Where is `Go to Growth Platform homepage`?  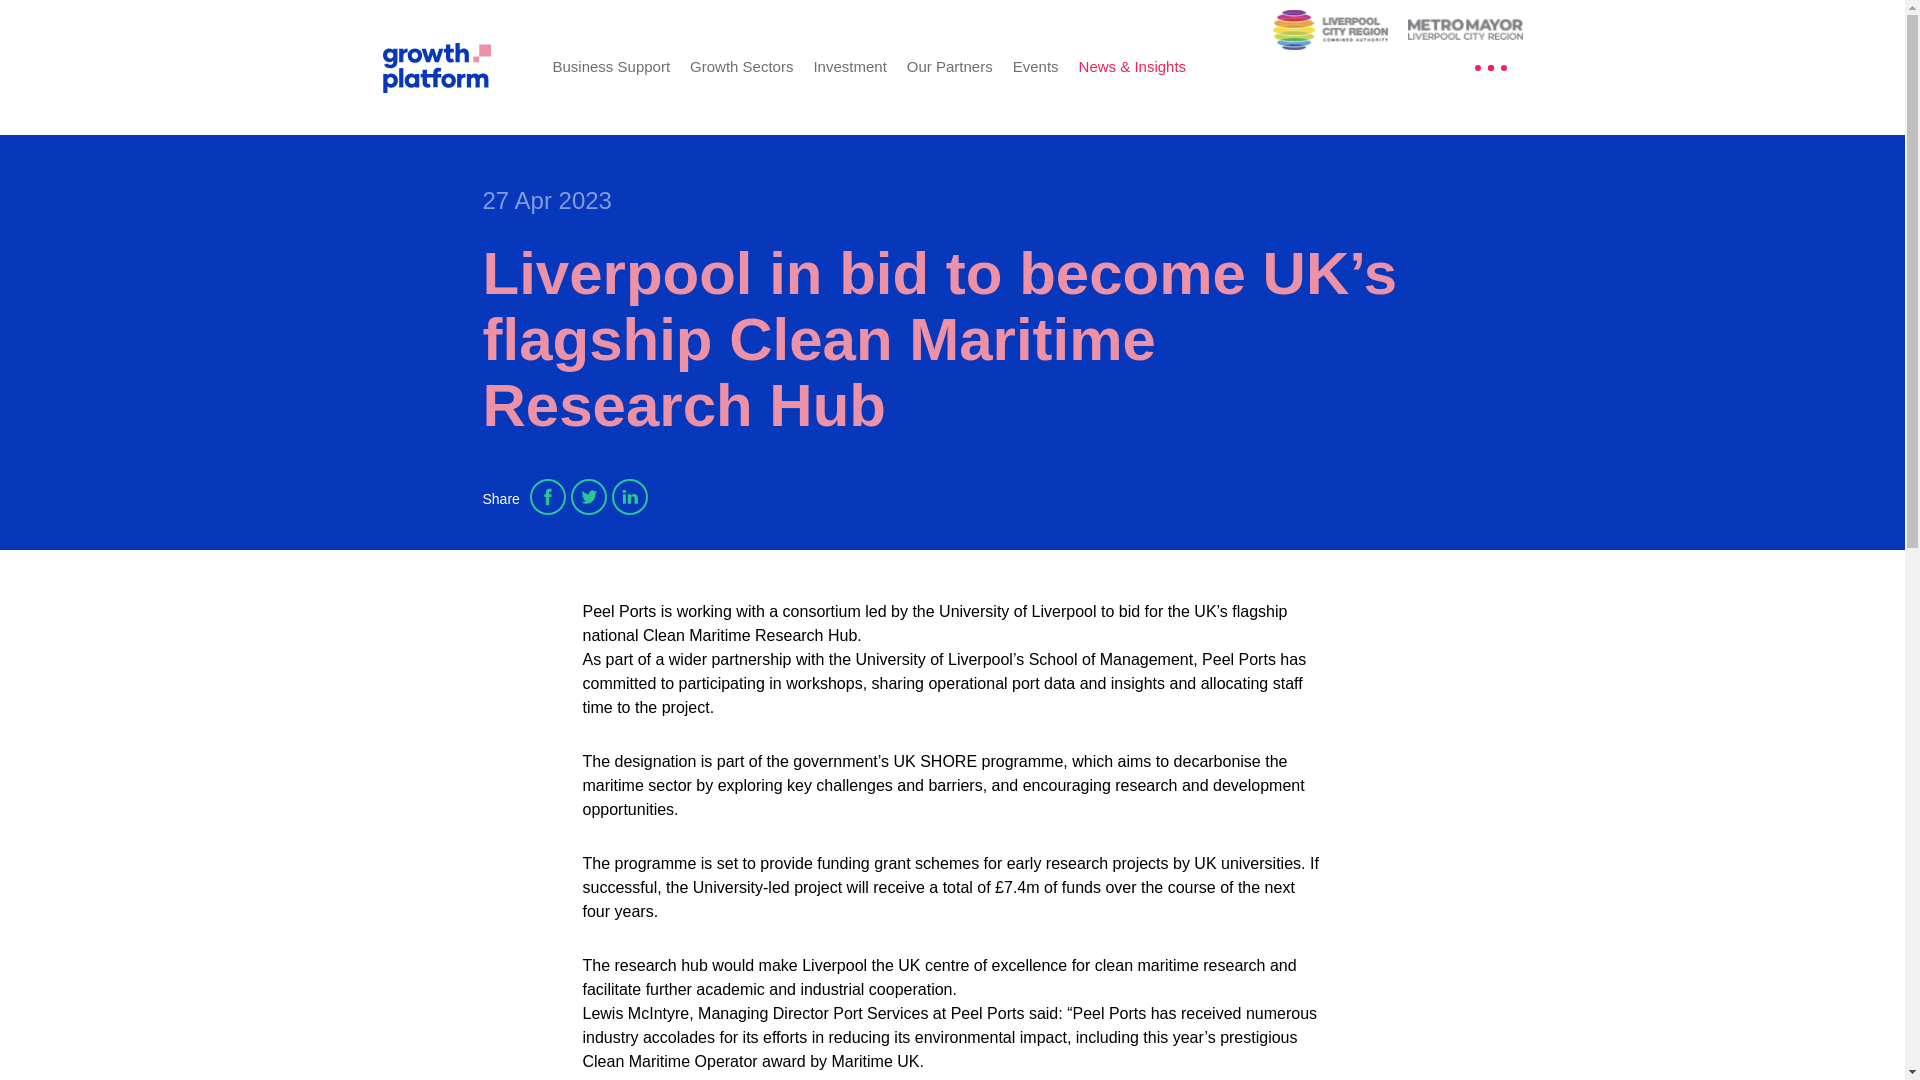 Go to Growth Platform homepage is located at coordinates (452, 66).